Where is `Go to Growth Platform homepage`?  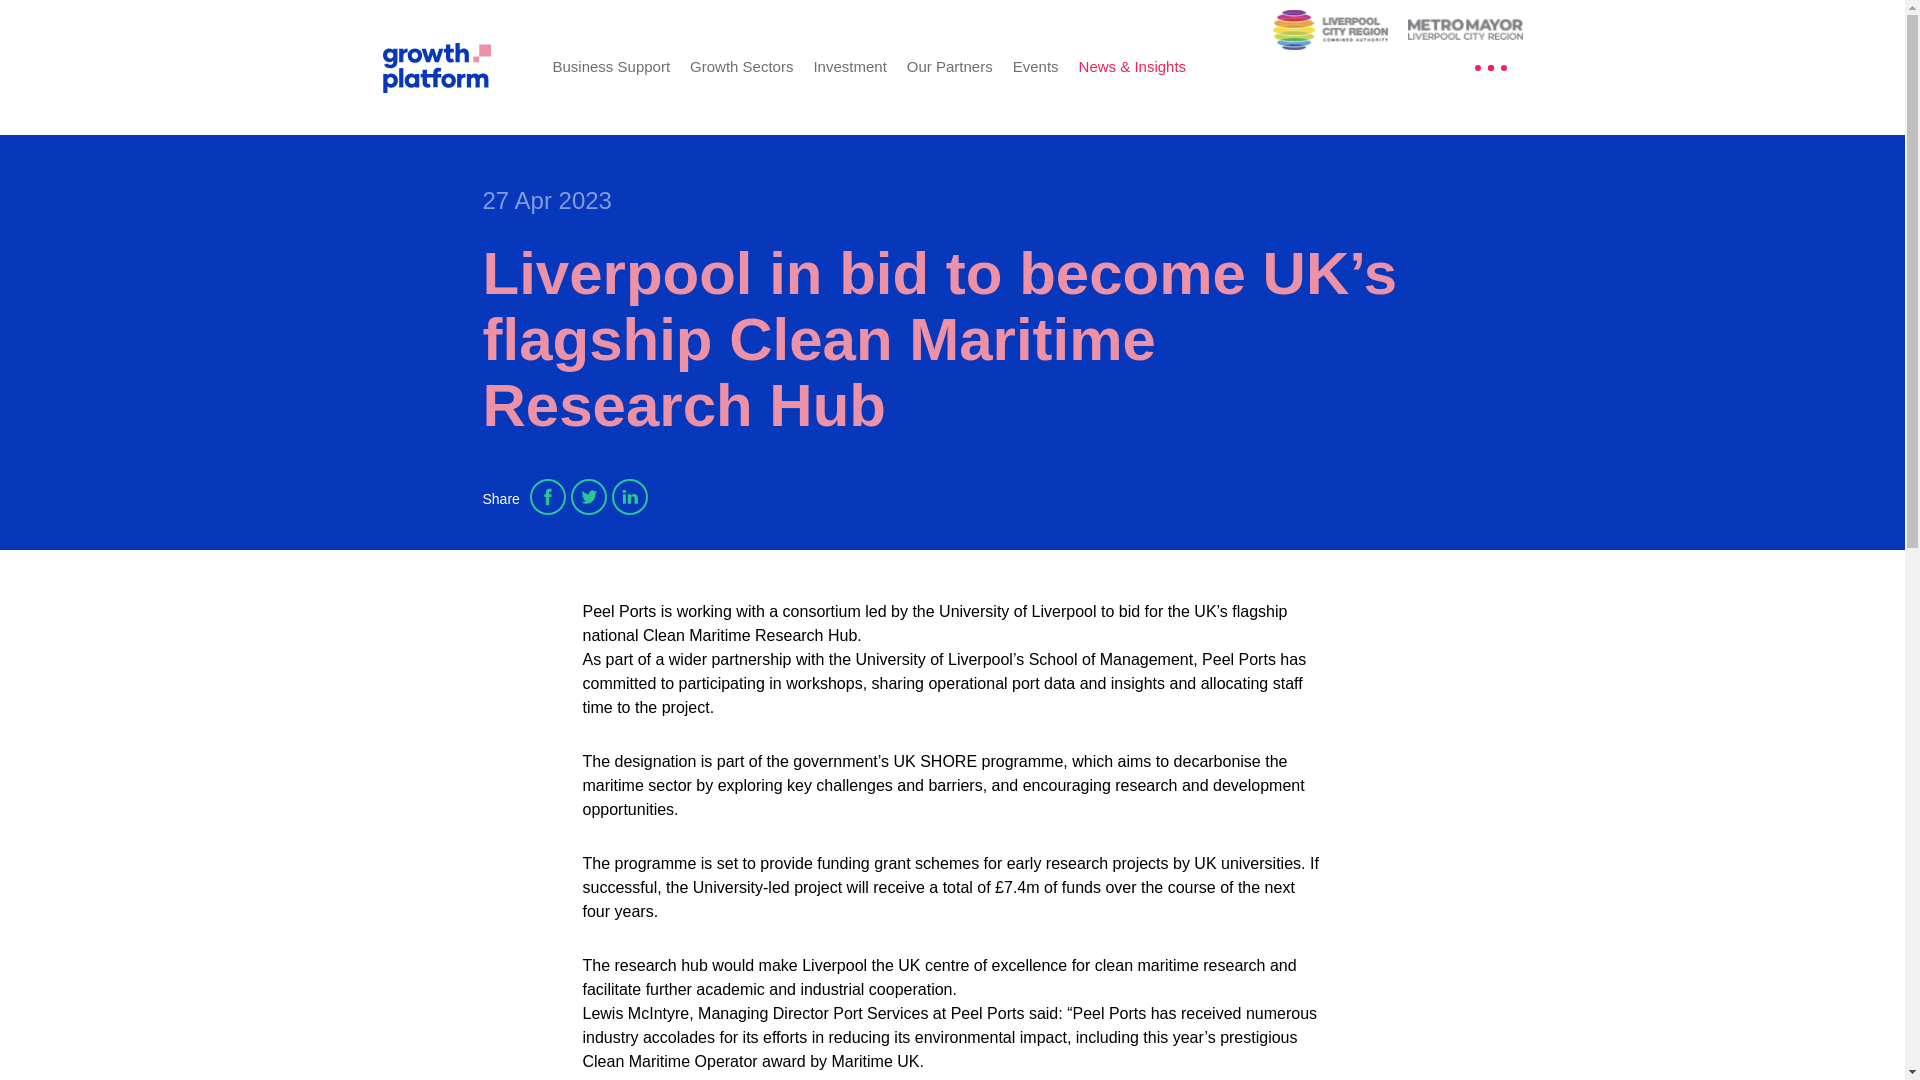 Go to Growth Platform homepage is located at coordinates (452, 66).